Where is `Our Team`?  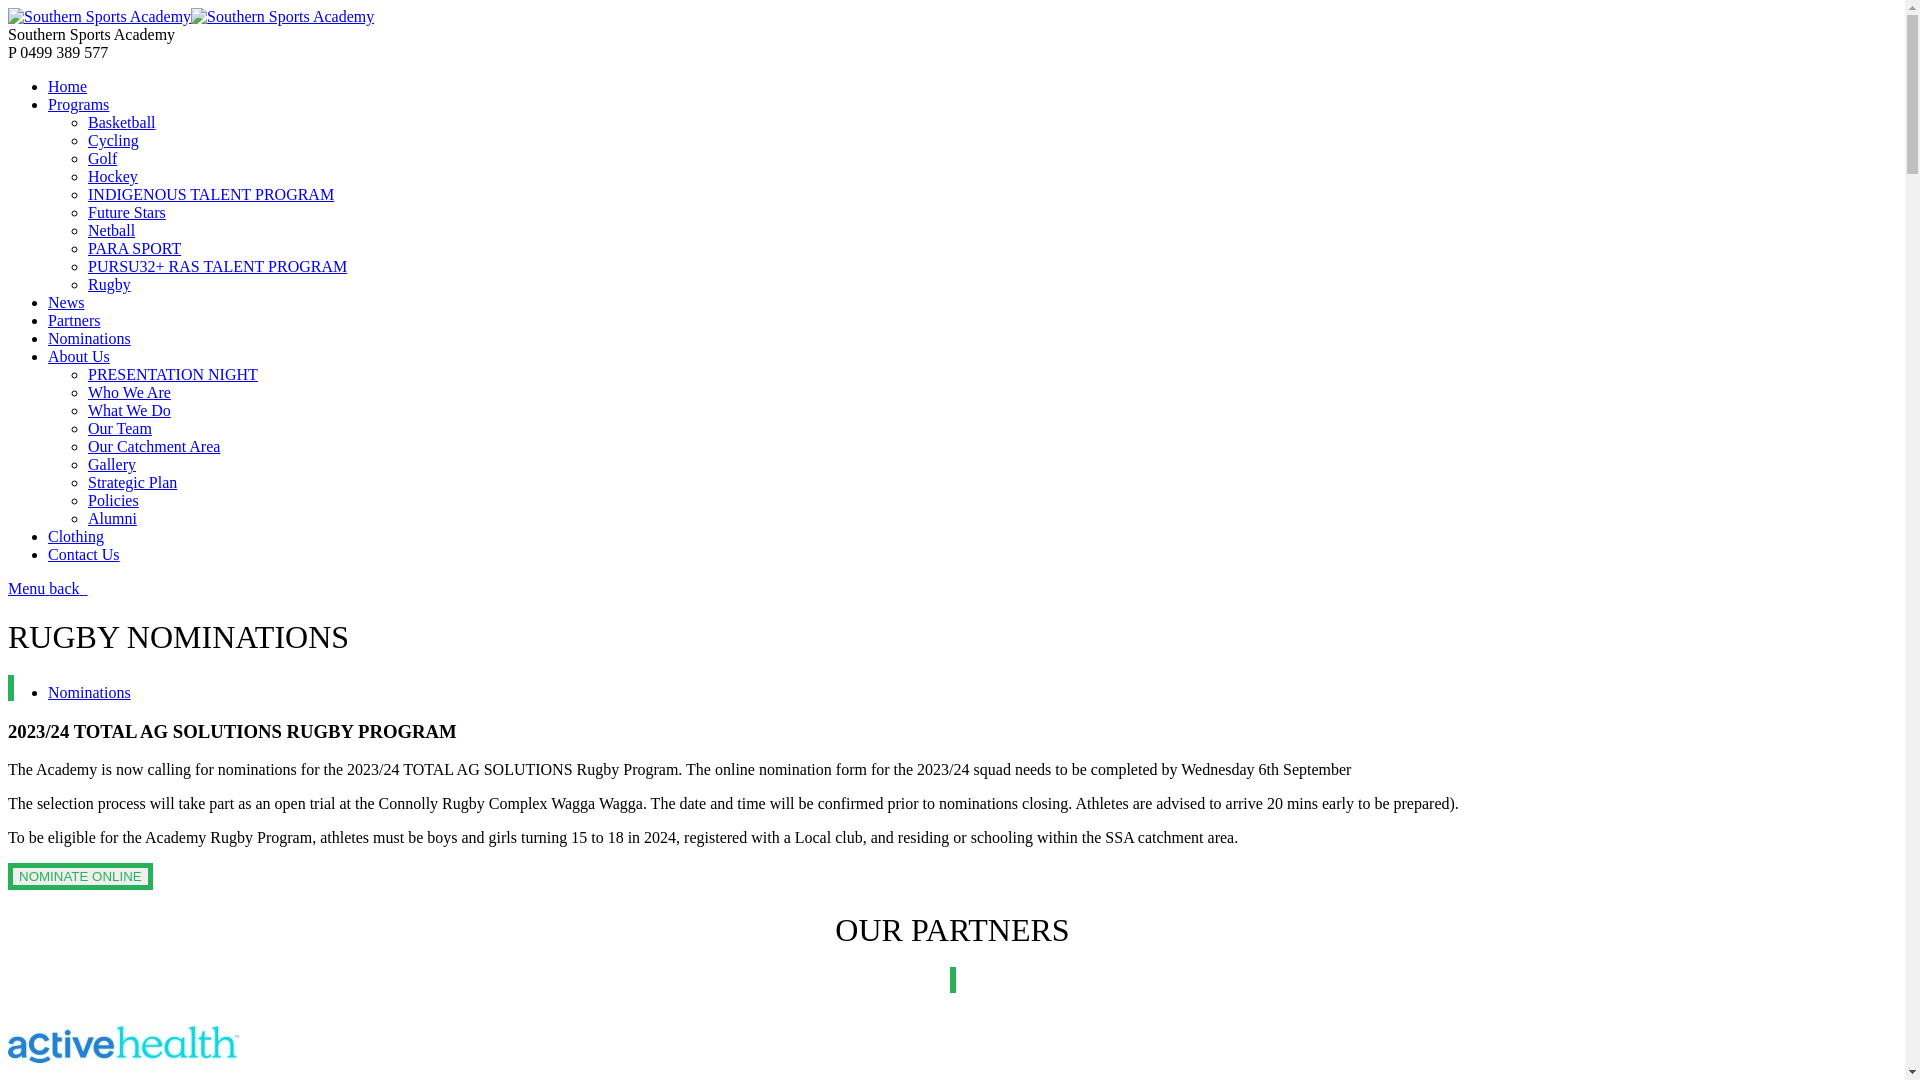
Our Team is located at coordinates (120, 428).